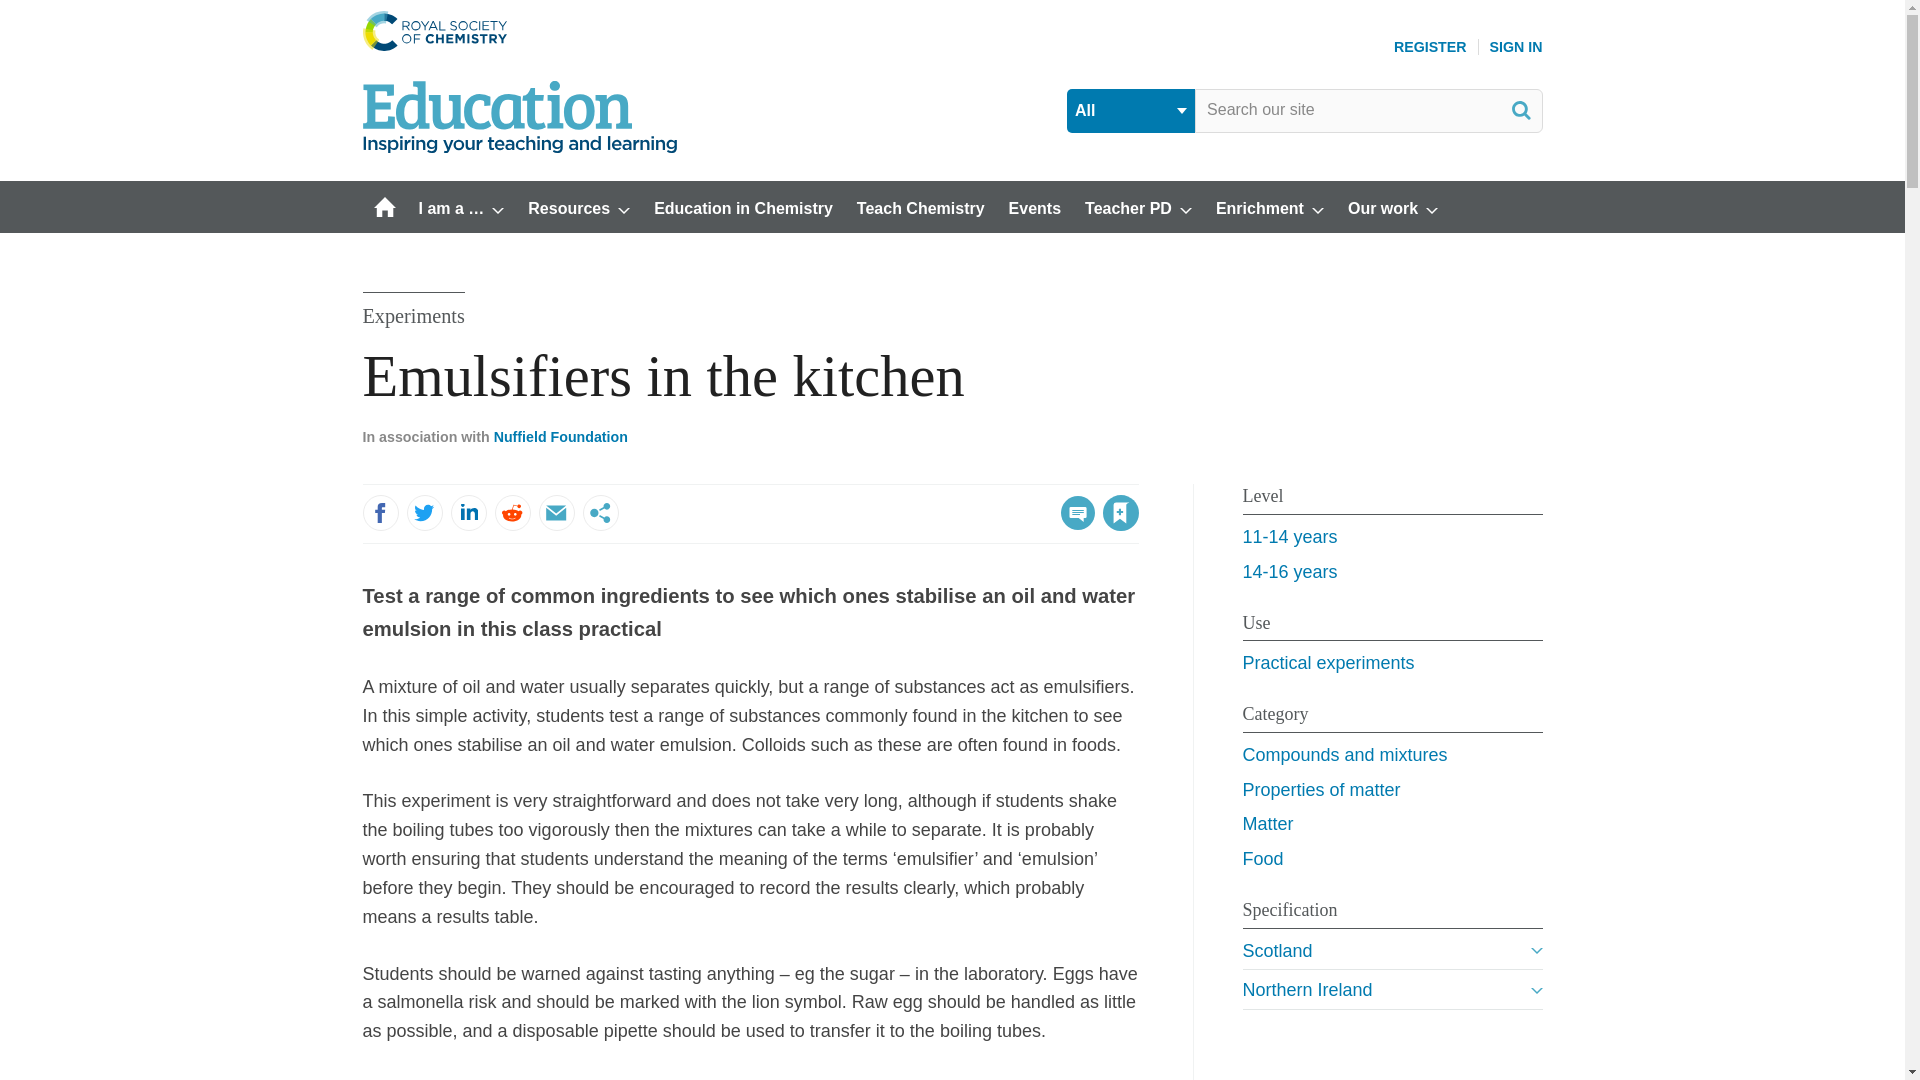  Describe the element at coordinates (556, 512) in the screenshot. I see `Share this by email` at that location.